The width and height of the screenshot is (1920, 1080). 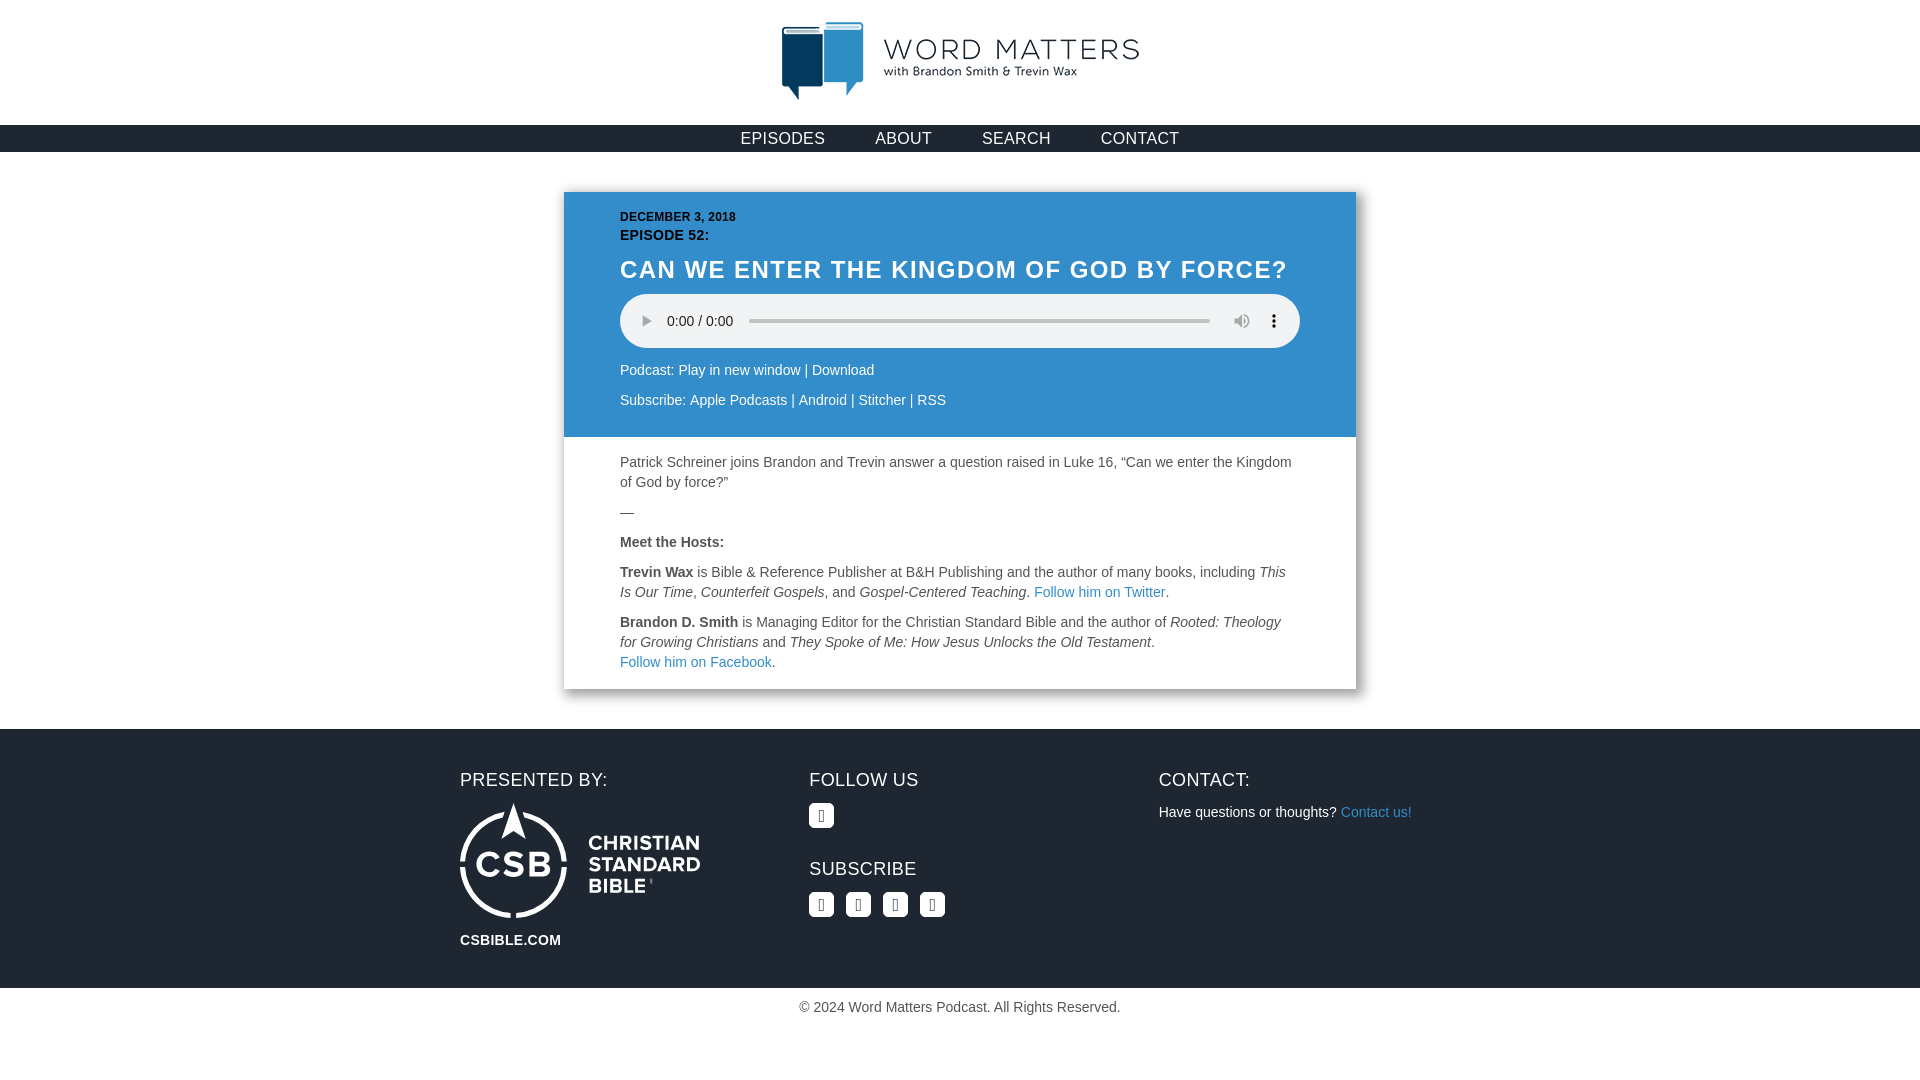 What do you see at coordinates (738, 400) in the screenshot?
I see `Subscribe on Apple Podcasts` at bounding box center [738, 400].